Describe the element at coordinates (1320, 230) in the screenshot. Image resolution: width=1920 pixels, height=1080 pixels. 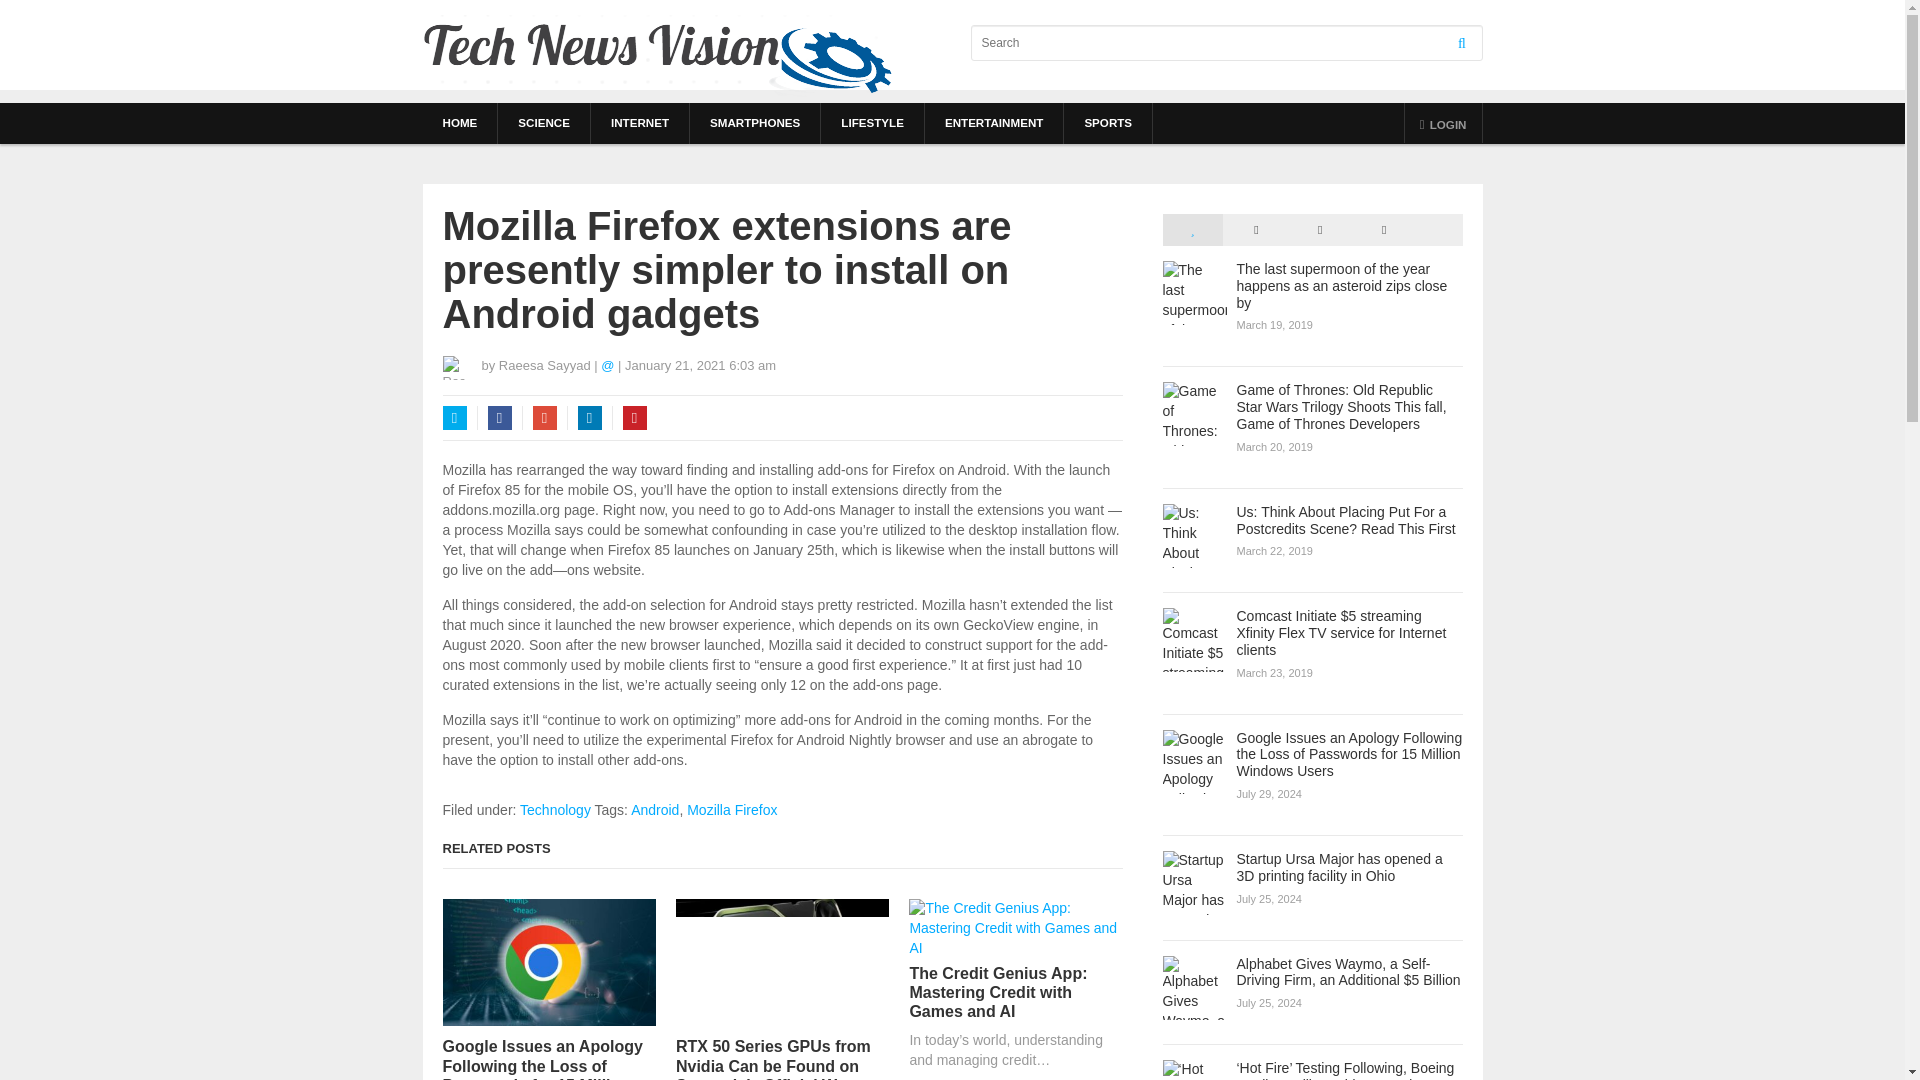
I see `Comments` at that location.